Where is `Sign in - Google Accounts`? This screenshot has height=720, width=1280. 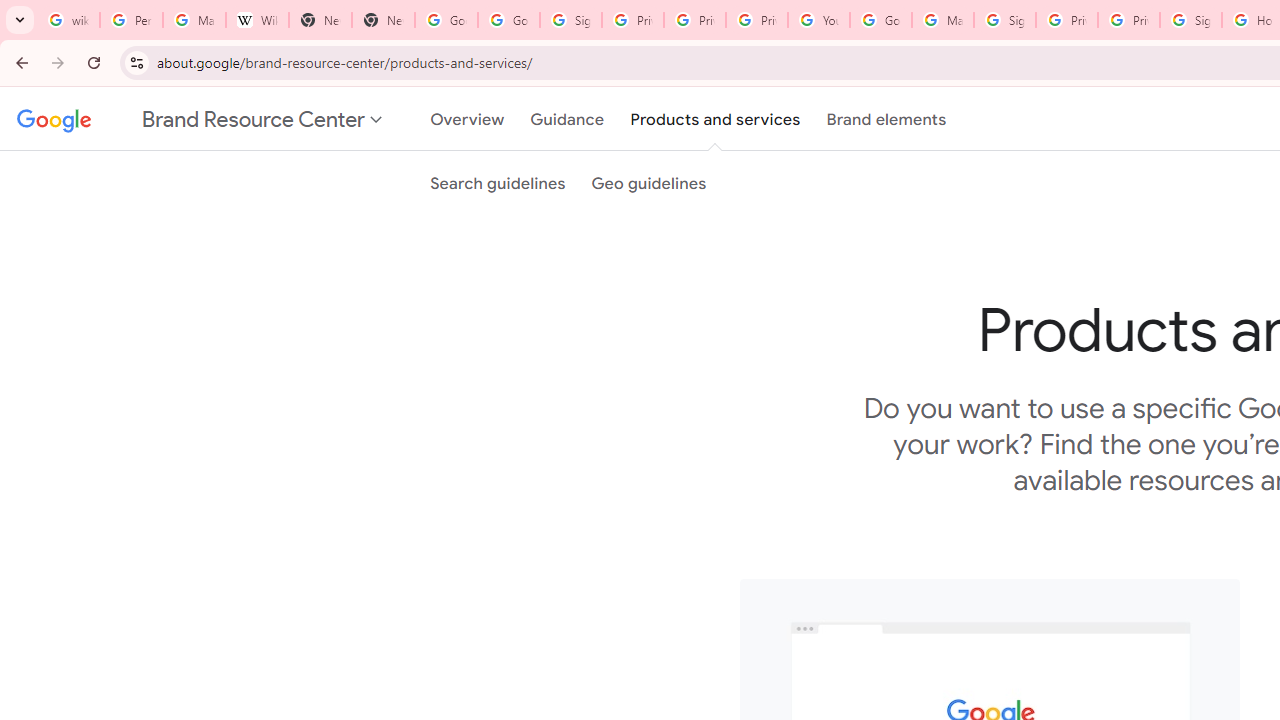
Sign in - Google Accounts is located at coordinates (570, 20).